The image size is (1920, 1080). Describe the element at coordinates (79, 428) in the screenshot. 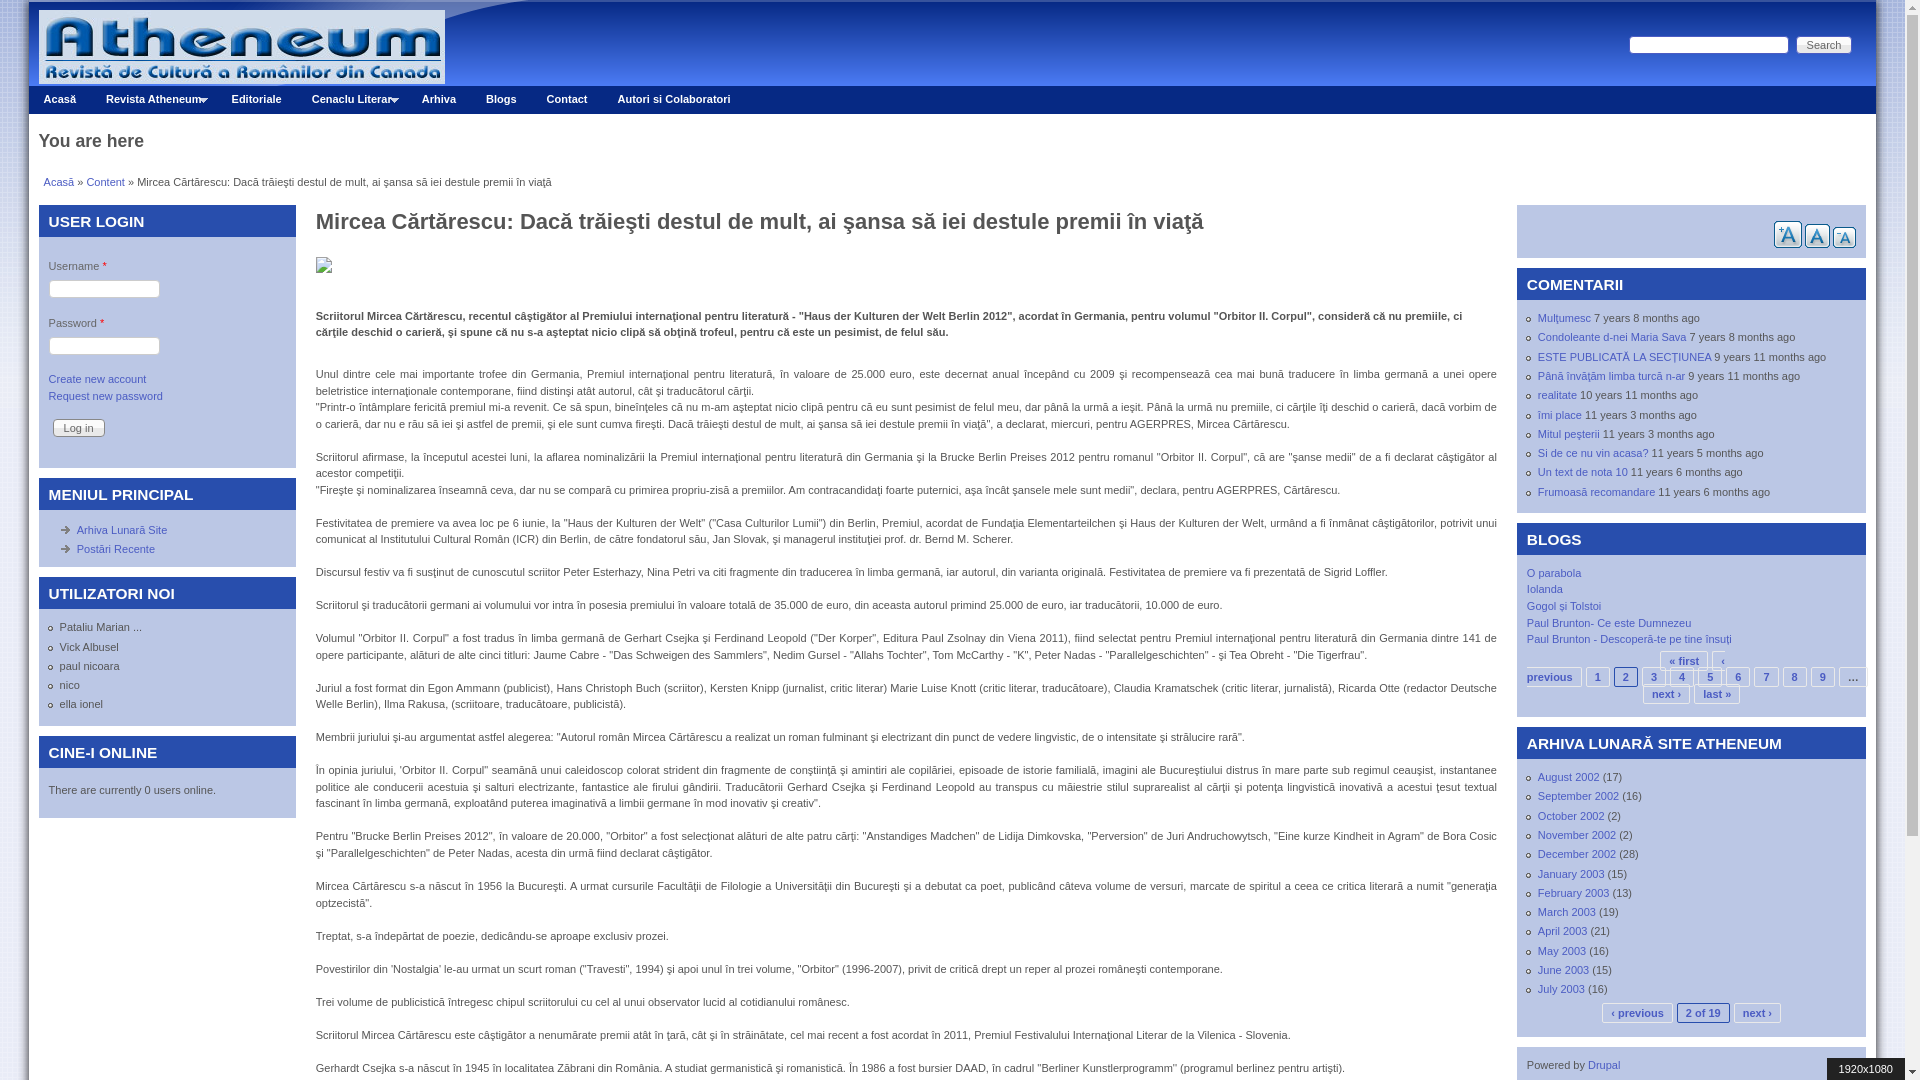

I see `Log in` at that location.